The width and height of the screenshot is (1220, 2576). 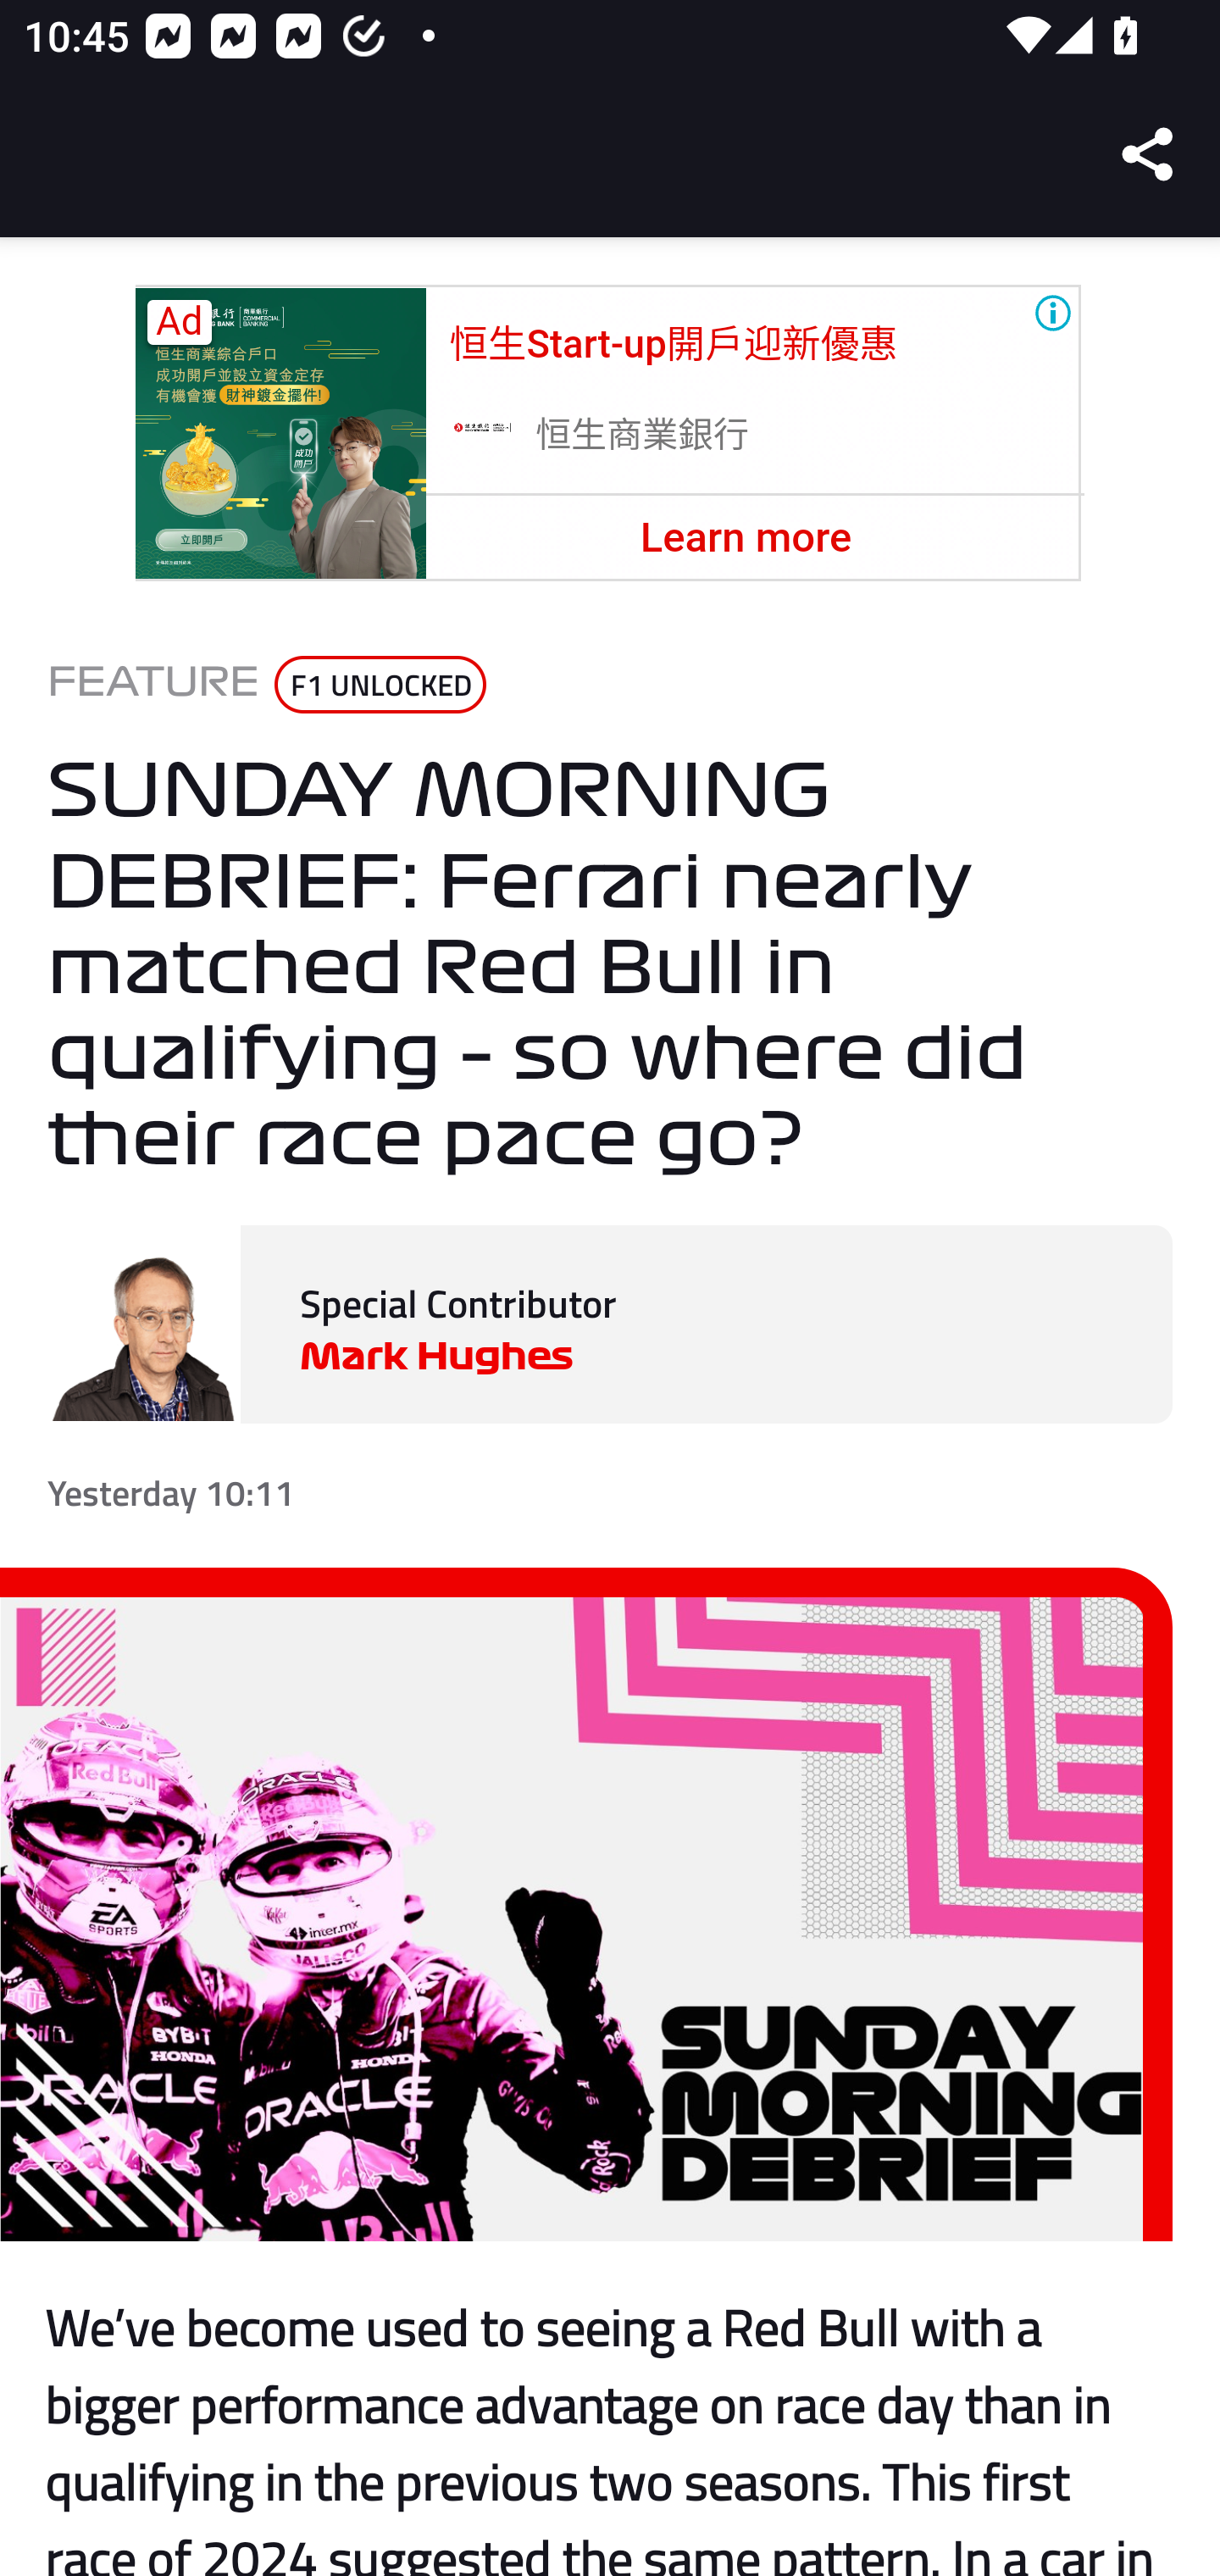 I want to click on index, so click(x=281, y=434).